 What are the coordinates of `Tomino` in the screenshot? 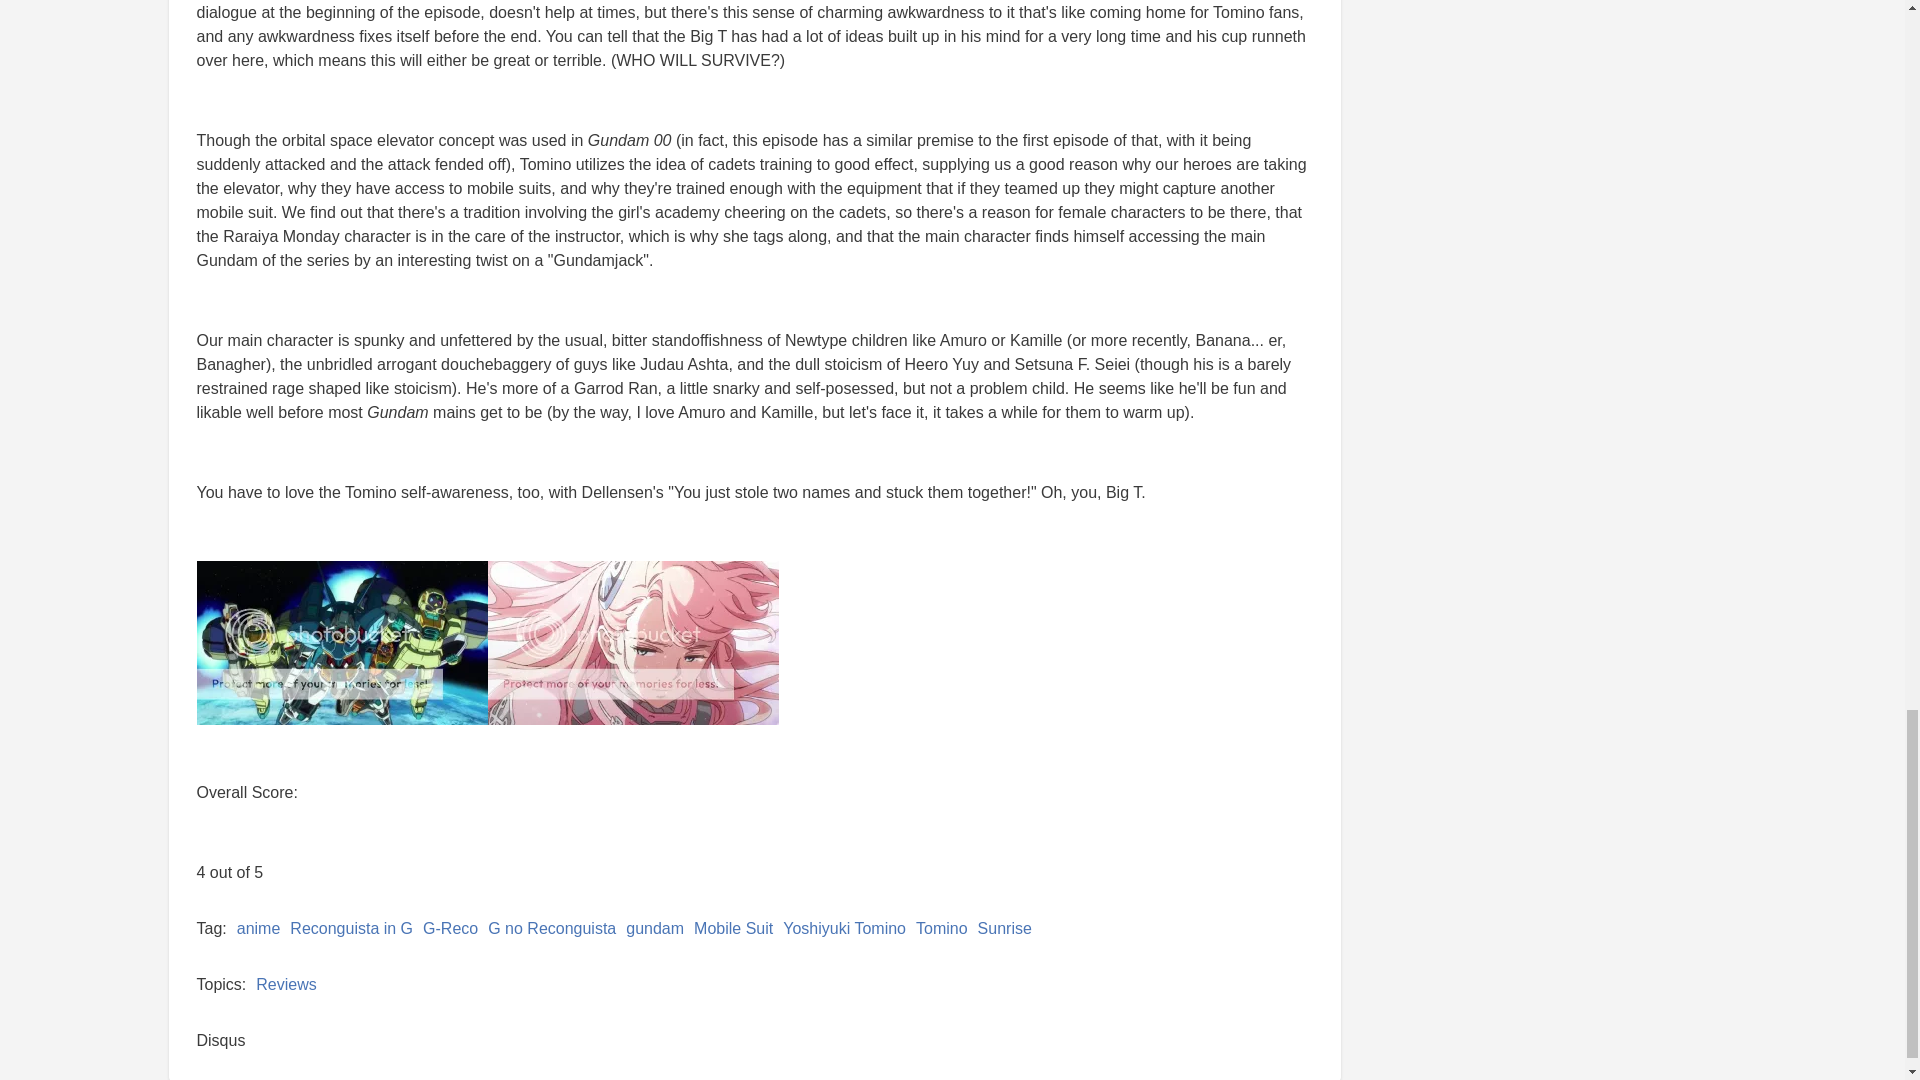 It's located at (941, 928).